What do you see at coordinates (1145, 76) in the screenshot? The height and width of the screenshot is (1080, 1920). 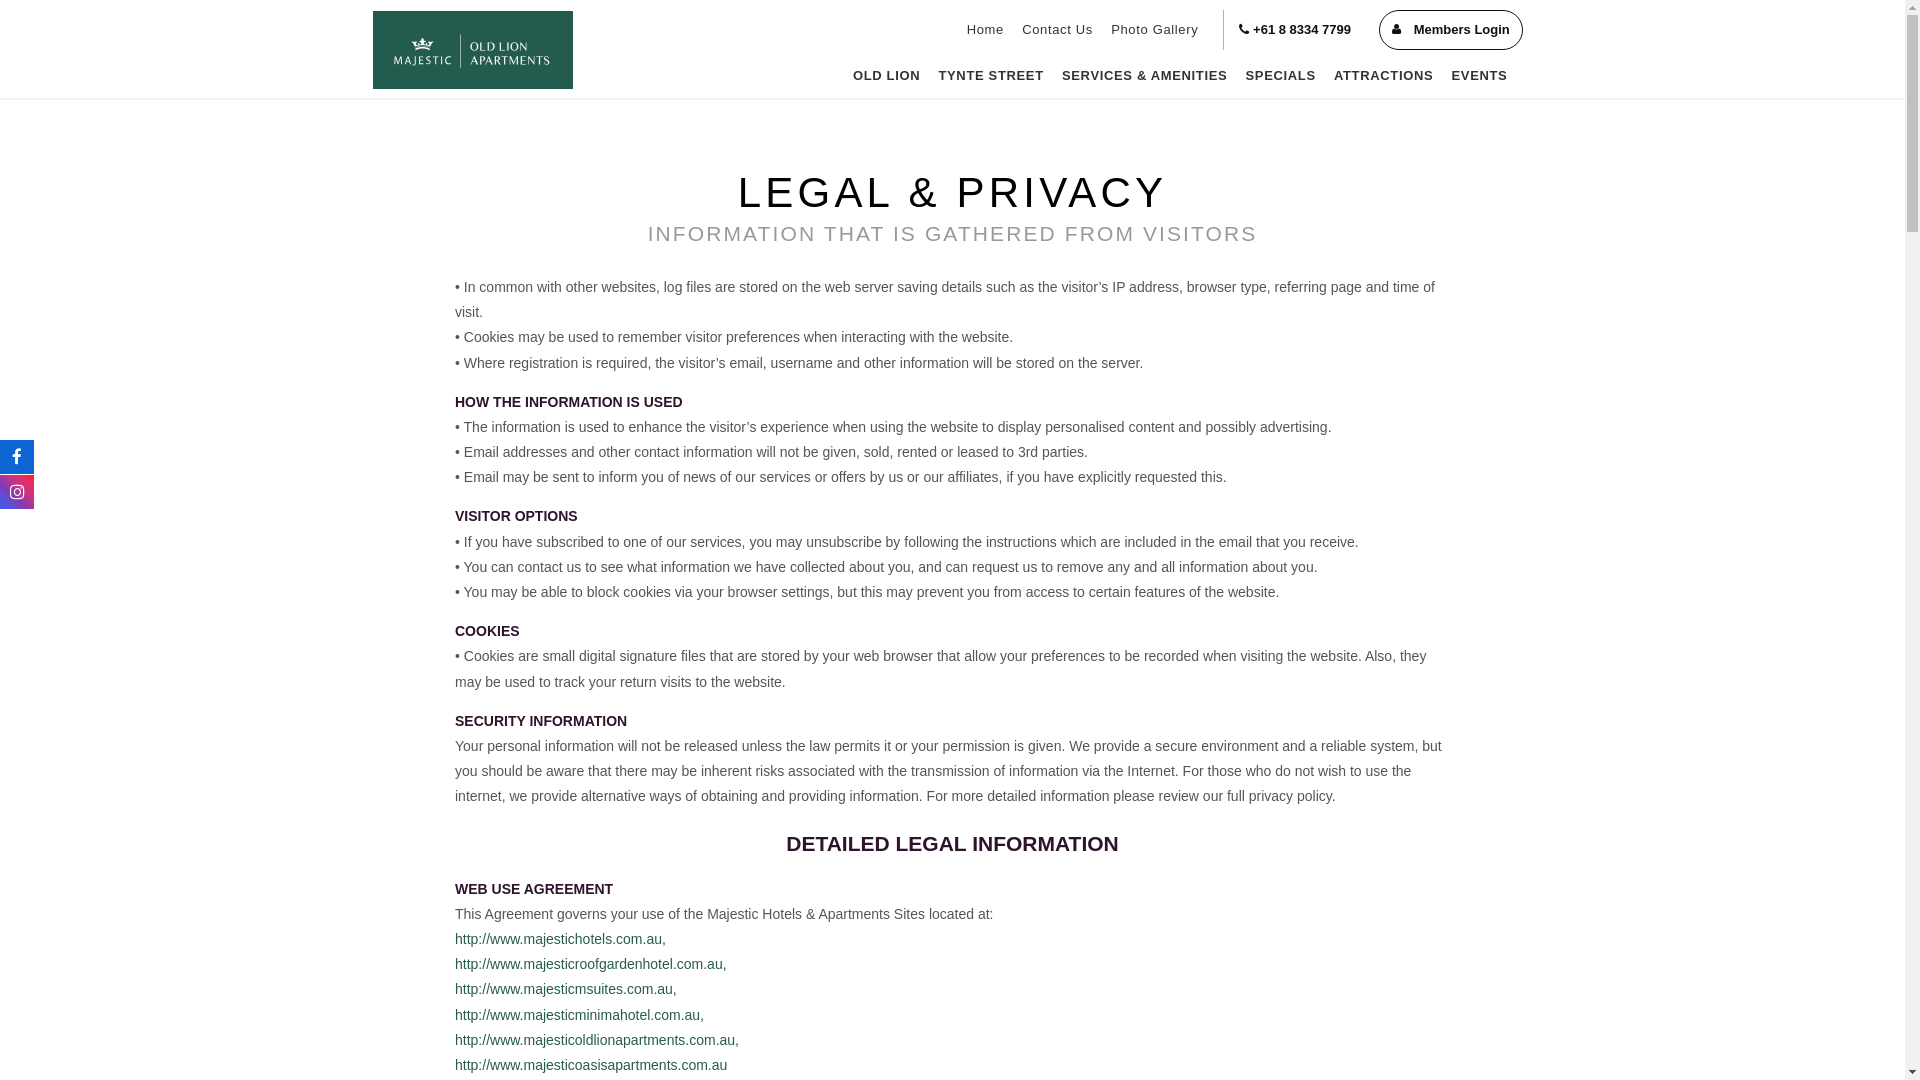 I see `SERVICES & AMENITIES` at bounding box center [1145, 76].